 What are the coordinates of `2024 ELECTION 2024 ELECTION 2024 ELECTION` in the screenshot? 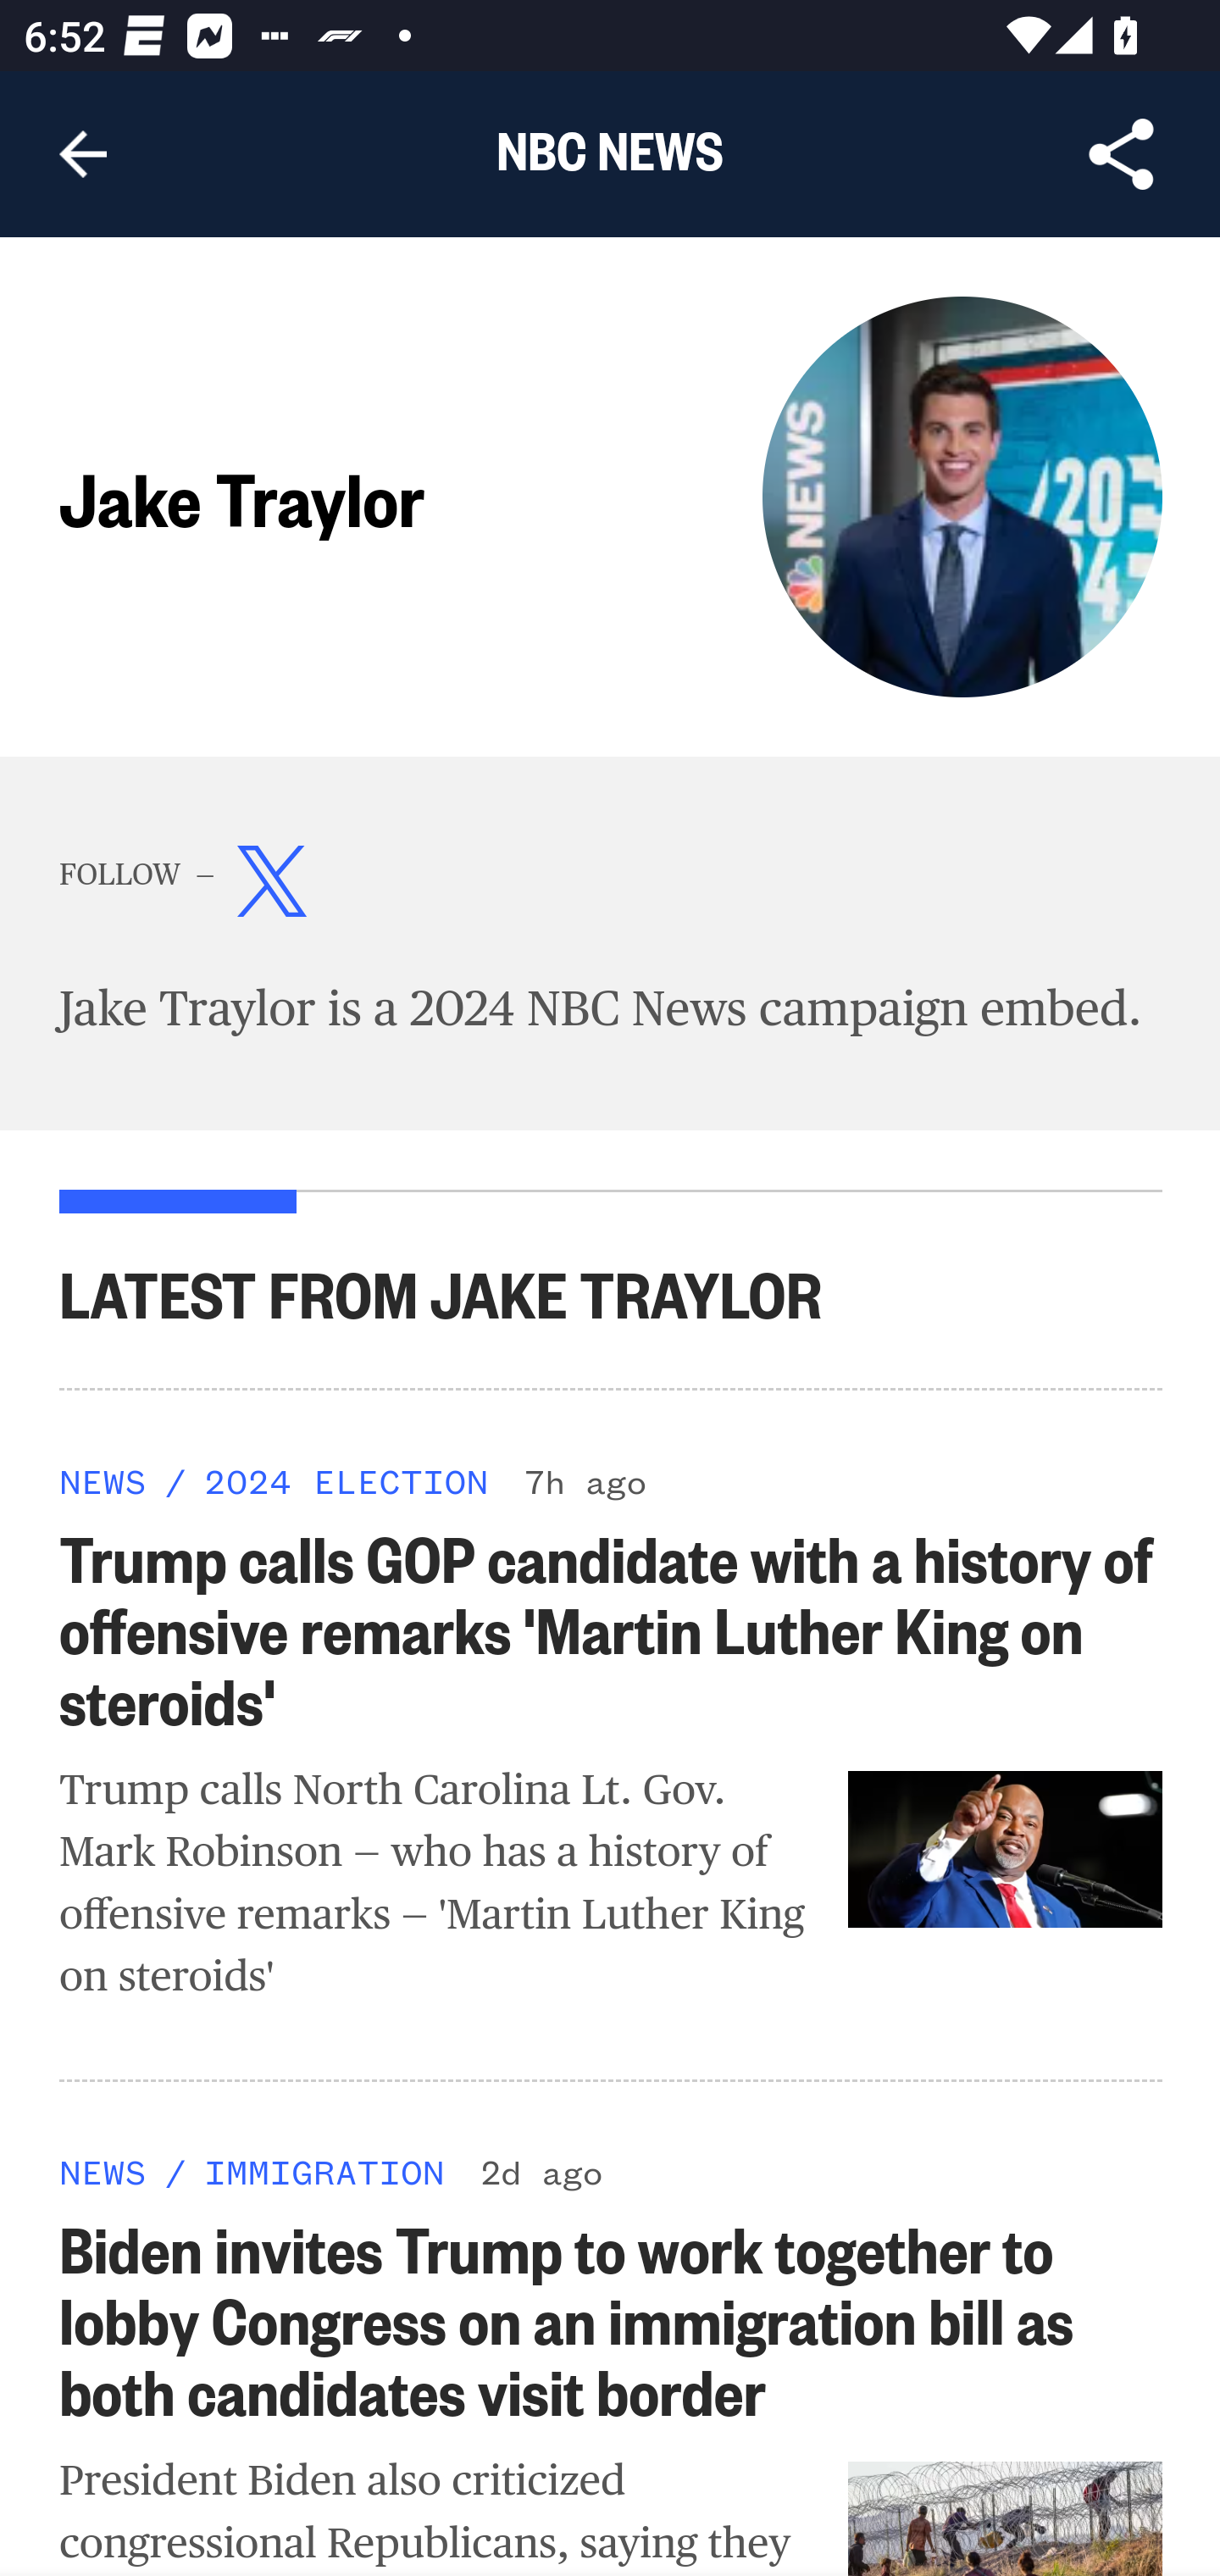 It's located at (345, 1480).